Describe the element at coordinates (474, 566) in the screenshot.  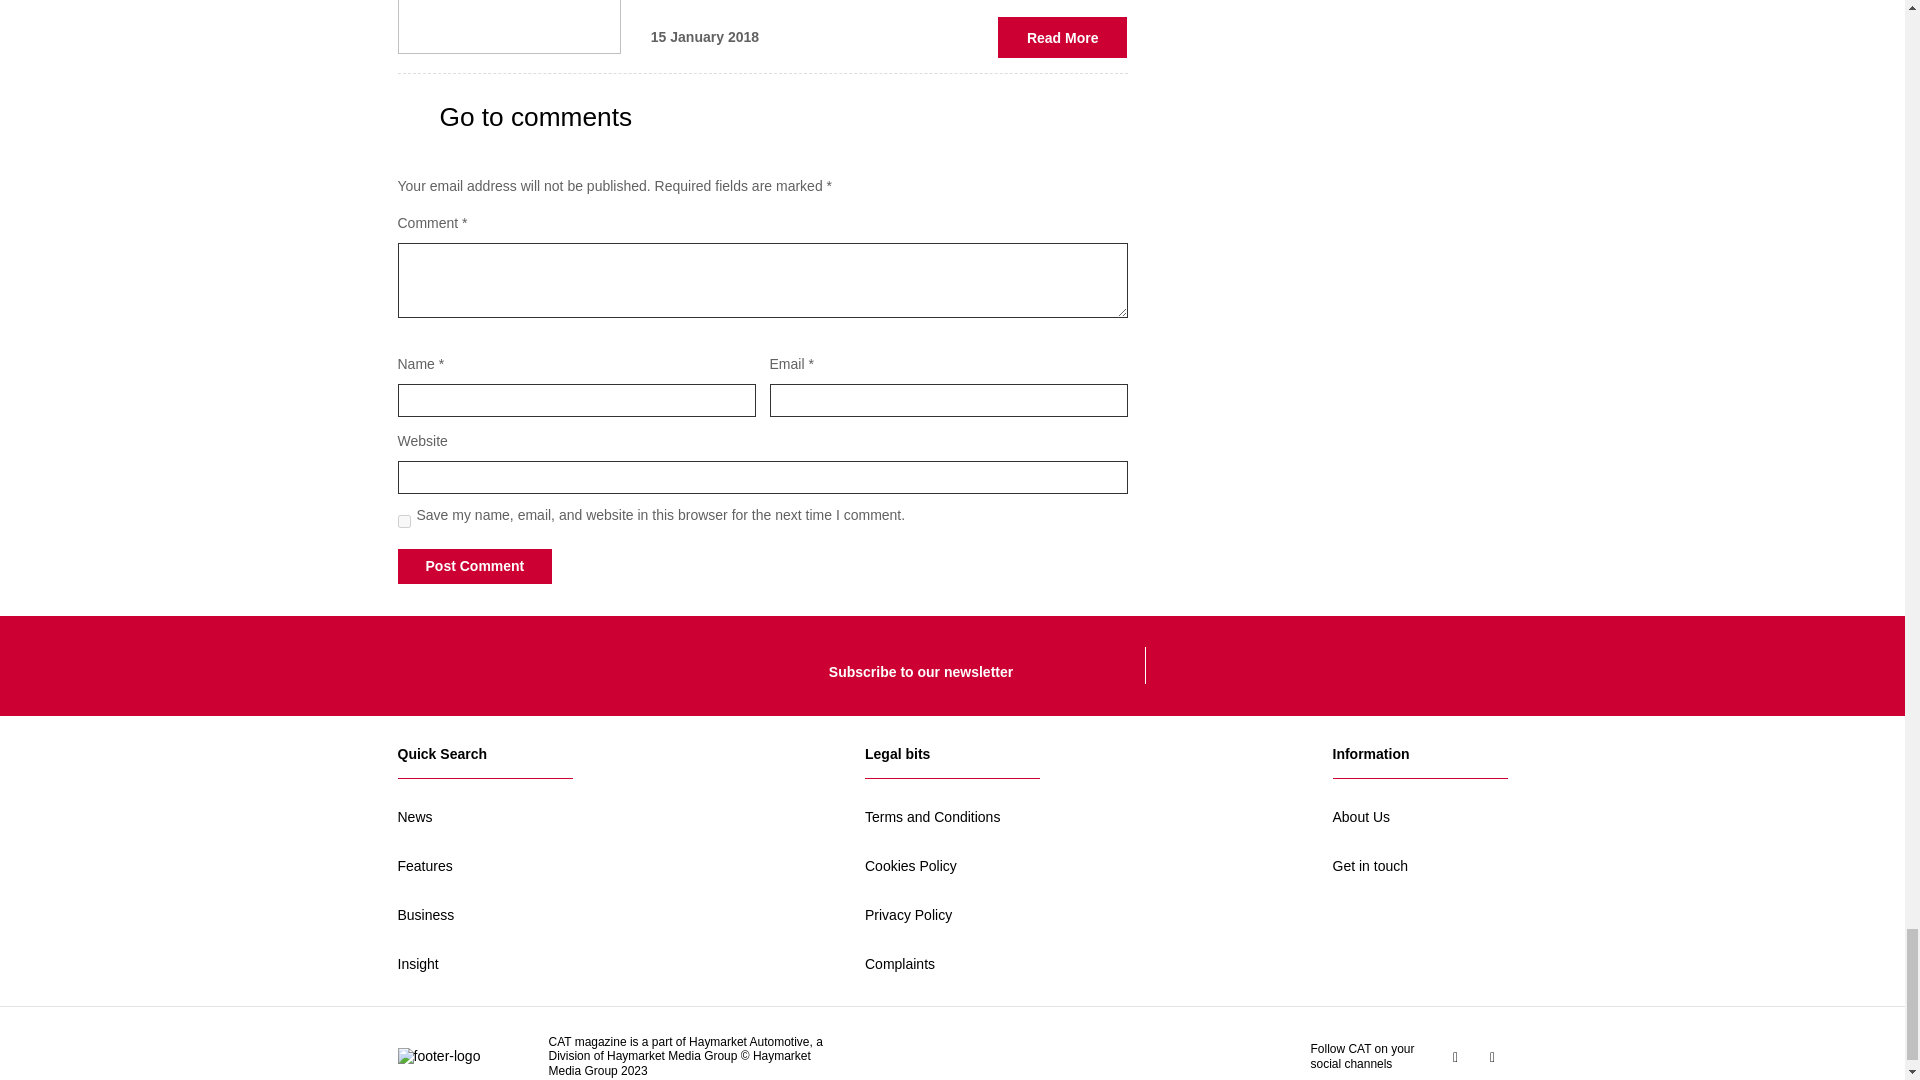
I see `Post Comment` at that location.